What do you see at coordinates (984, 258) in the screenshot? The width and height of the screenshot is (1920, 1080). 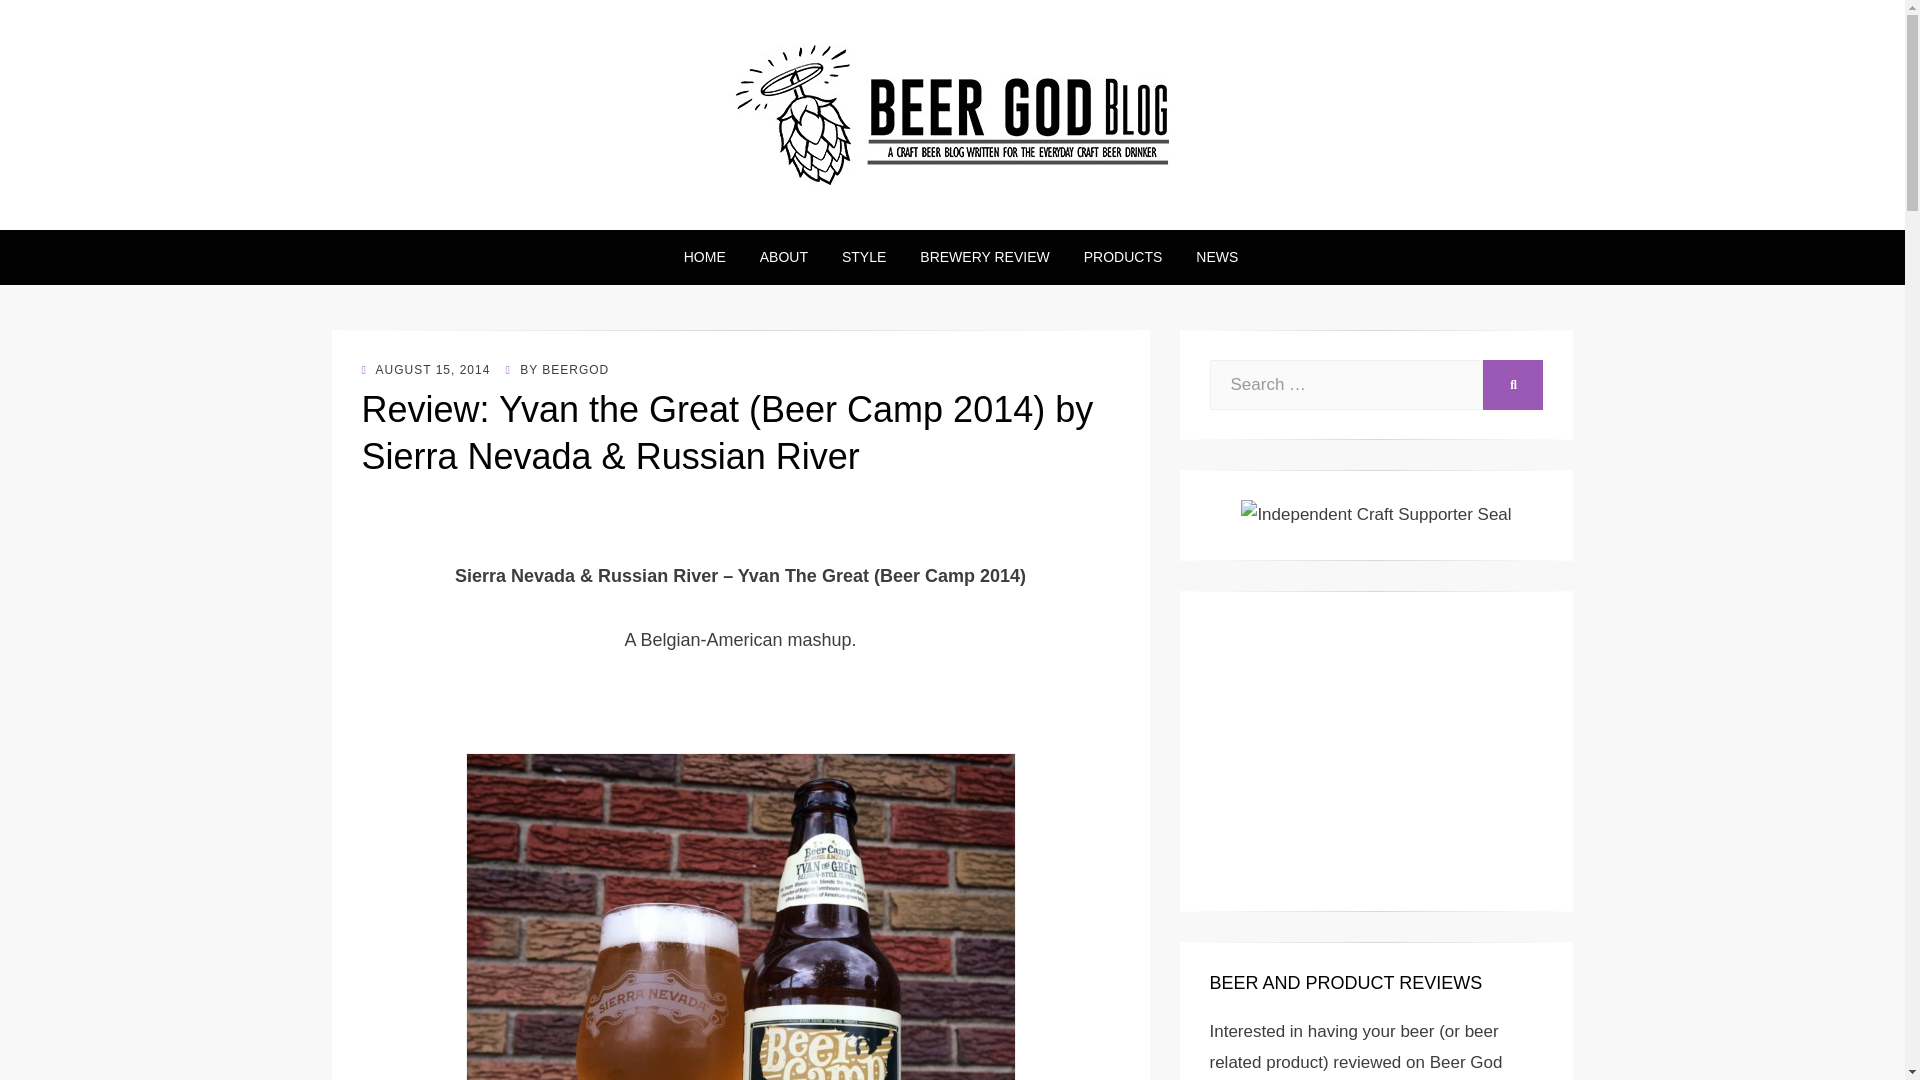 I see `BREWERY REVIEW` at bounding box center [984, 258].